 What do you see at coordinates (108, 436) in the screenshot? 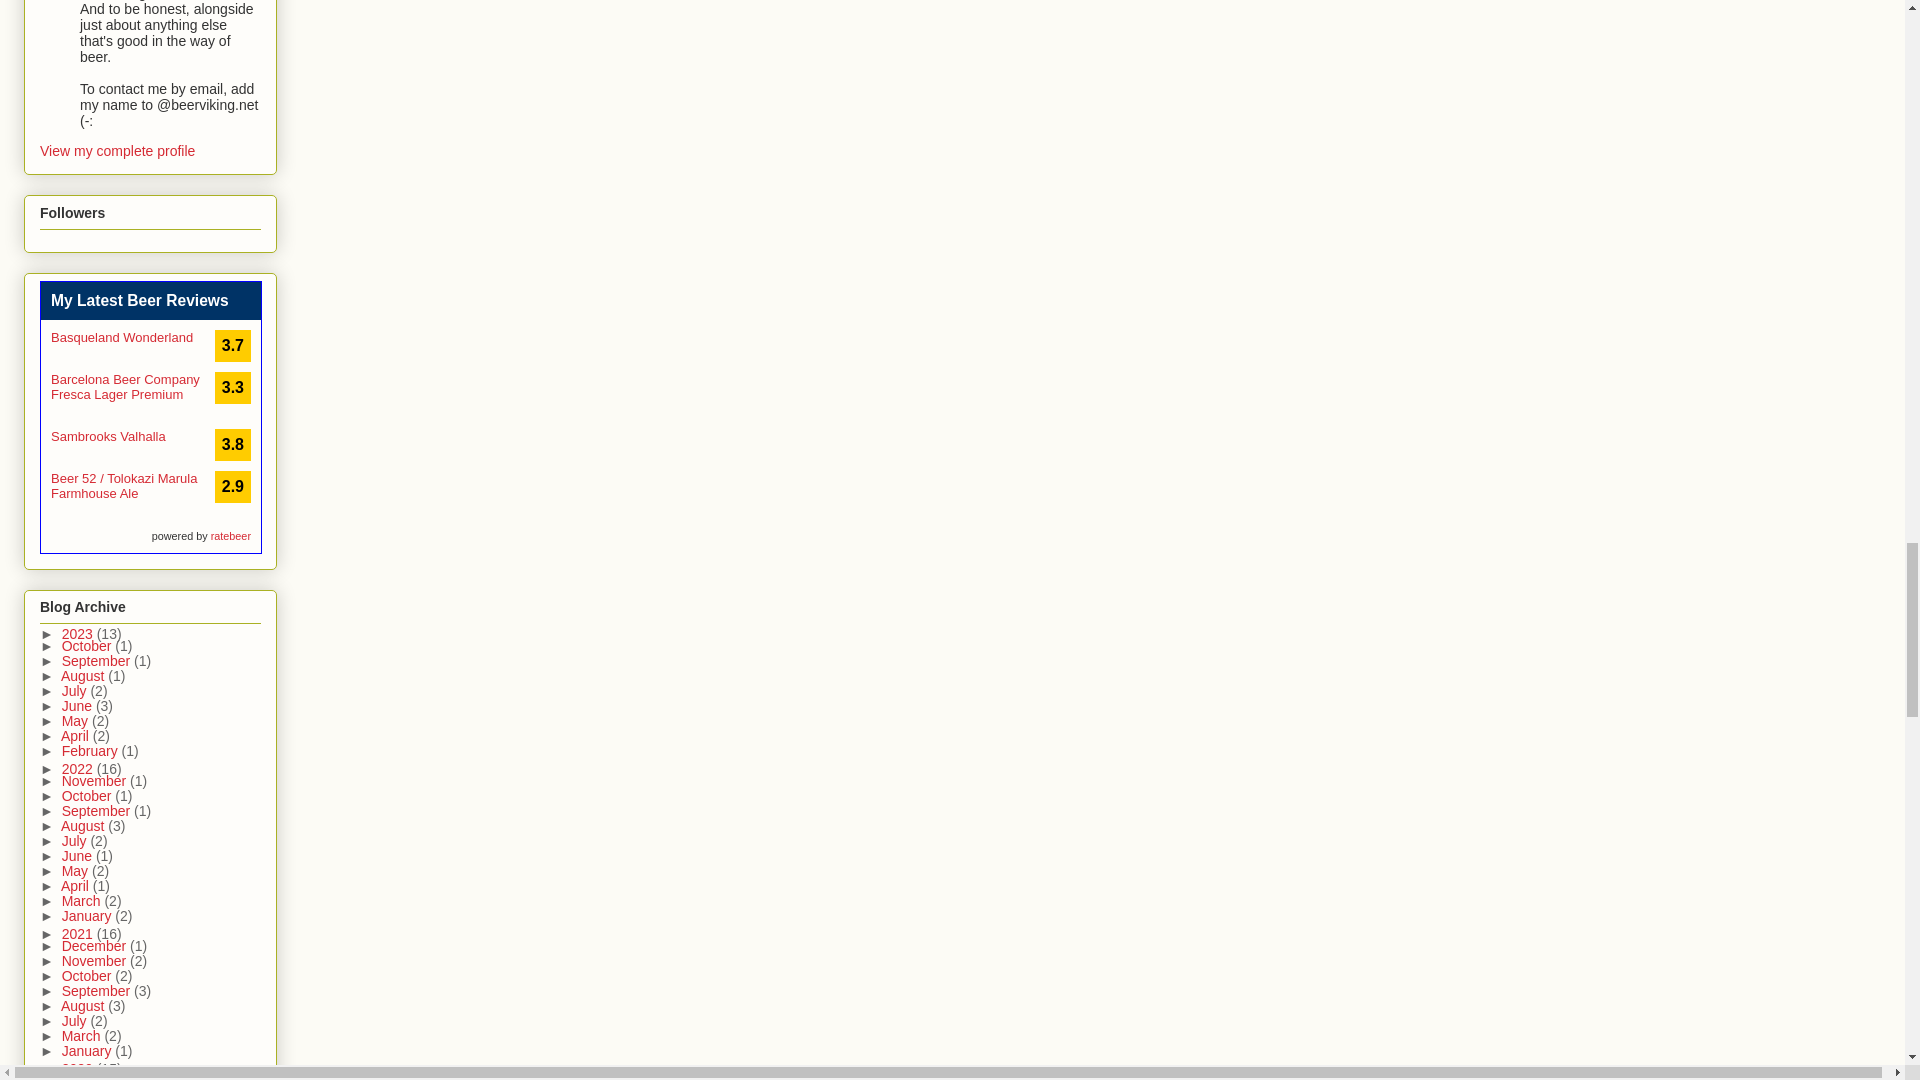
I see `Sambrooks Valhalla` at bounding box center [108, 436].